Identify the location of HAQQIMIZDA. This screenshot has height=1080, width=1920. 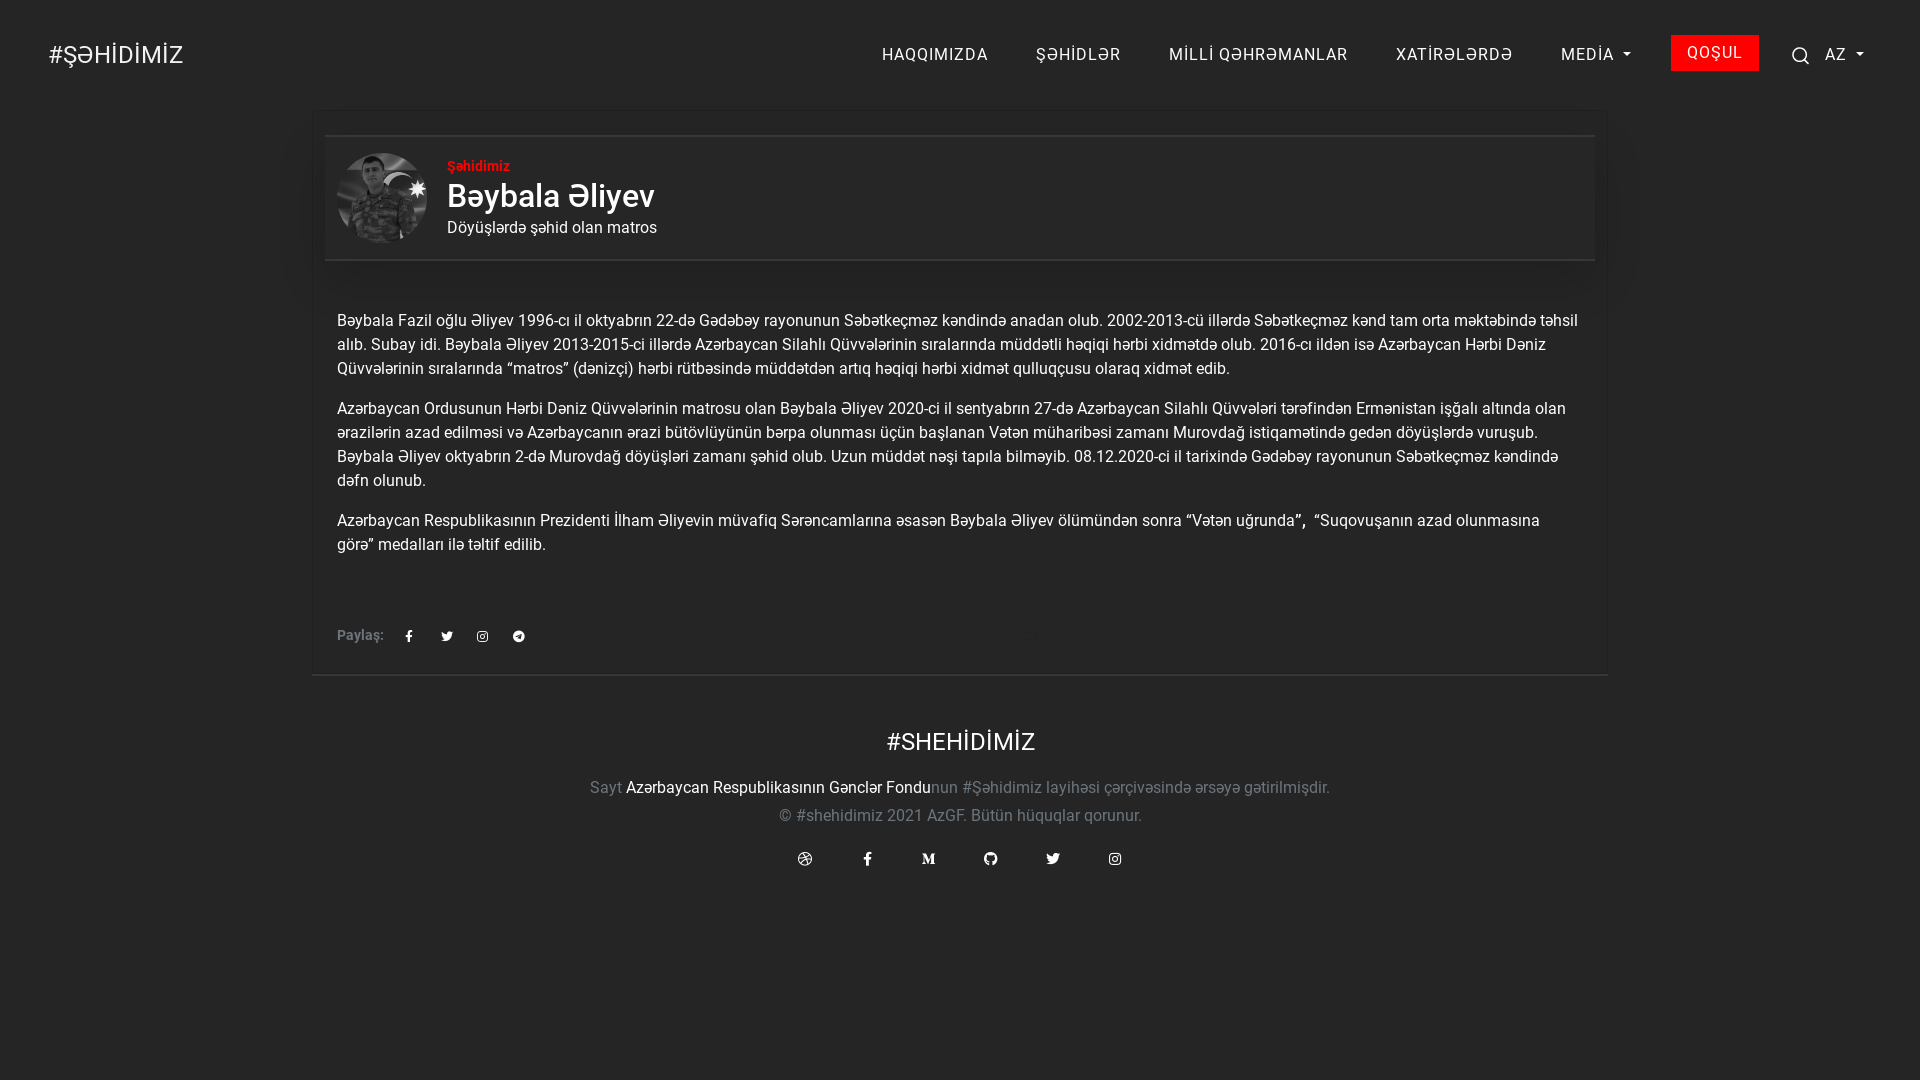
(935, 55).